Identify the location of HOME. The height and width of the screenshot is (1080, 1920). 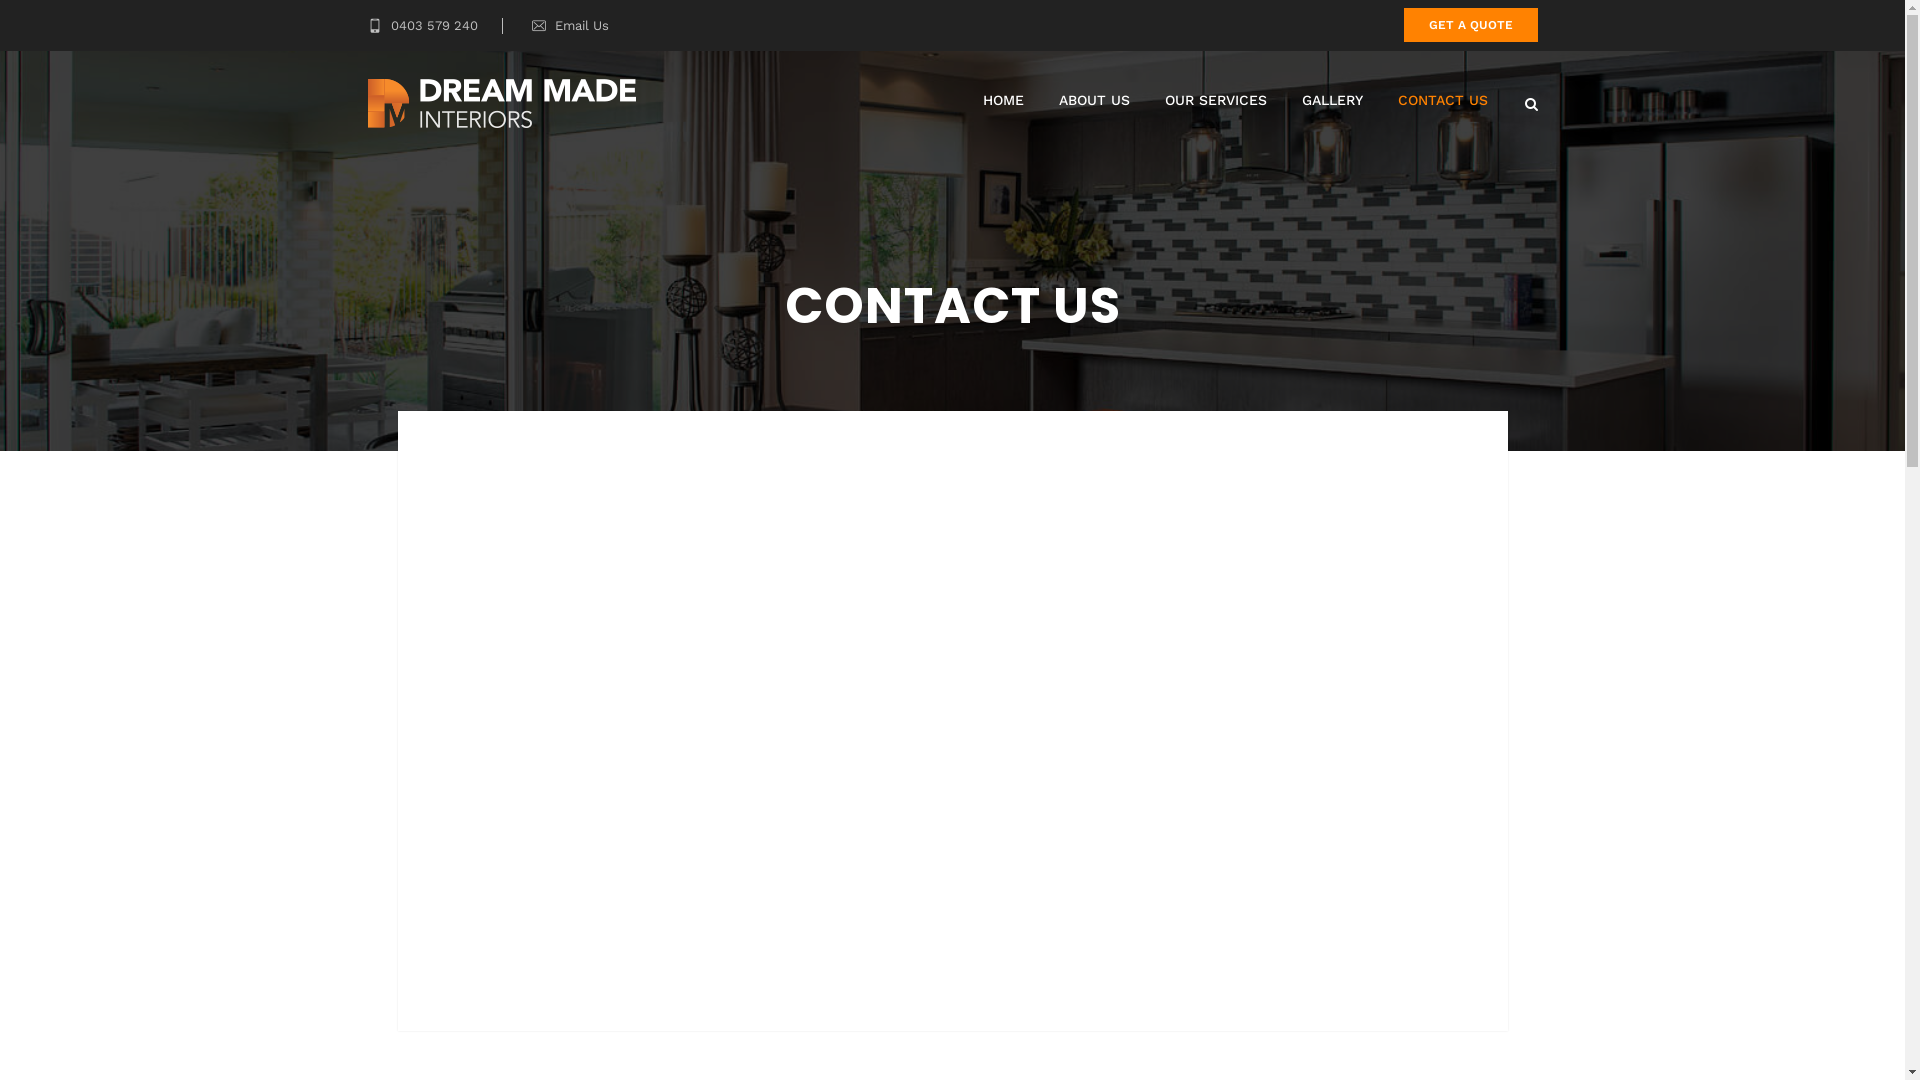
(1002, 100).